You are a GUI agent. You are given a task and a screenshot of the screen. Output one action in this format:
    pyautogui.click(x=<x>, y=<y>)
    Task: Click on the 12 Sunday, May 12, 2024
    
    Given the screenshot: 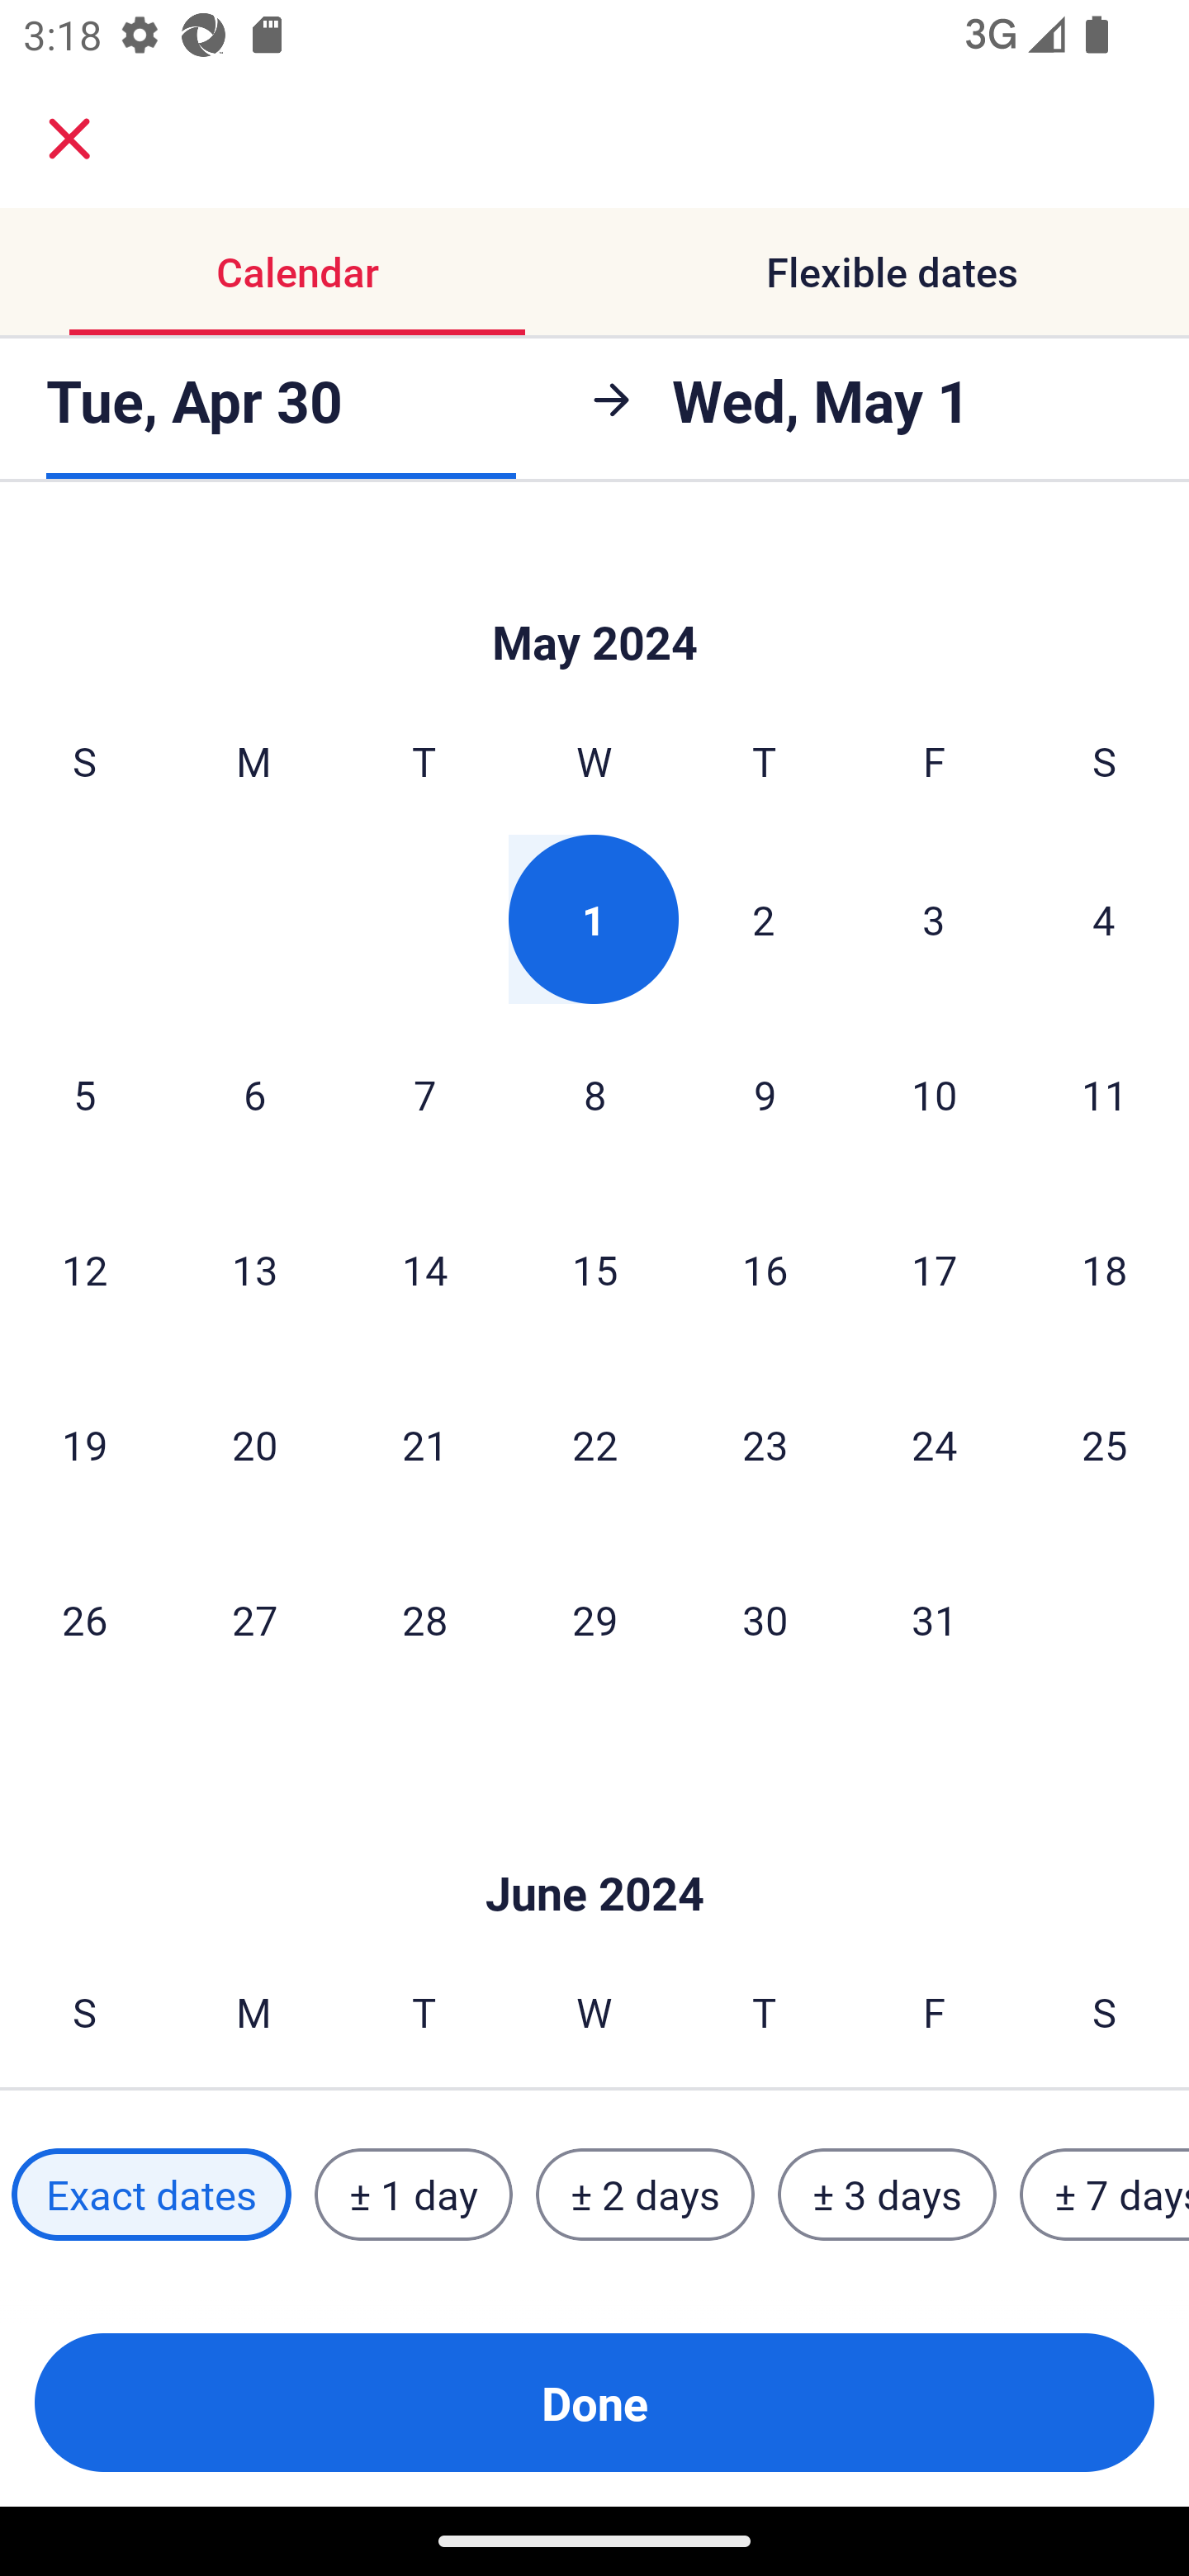 What is the action you would take?
    pyautogui.click(x=84, y=1270)
    